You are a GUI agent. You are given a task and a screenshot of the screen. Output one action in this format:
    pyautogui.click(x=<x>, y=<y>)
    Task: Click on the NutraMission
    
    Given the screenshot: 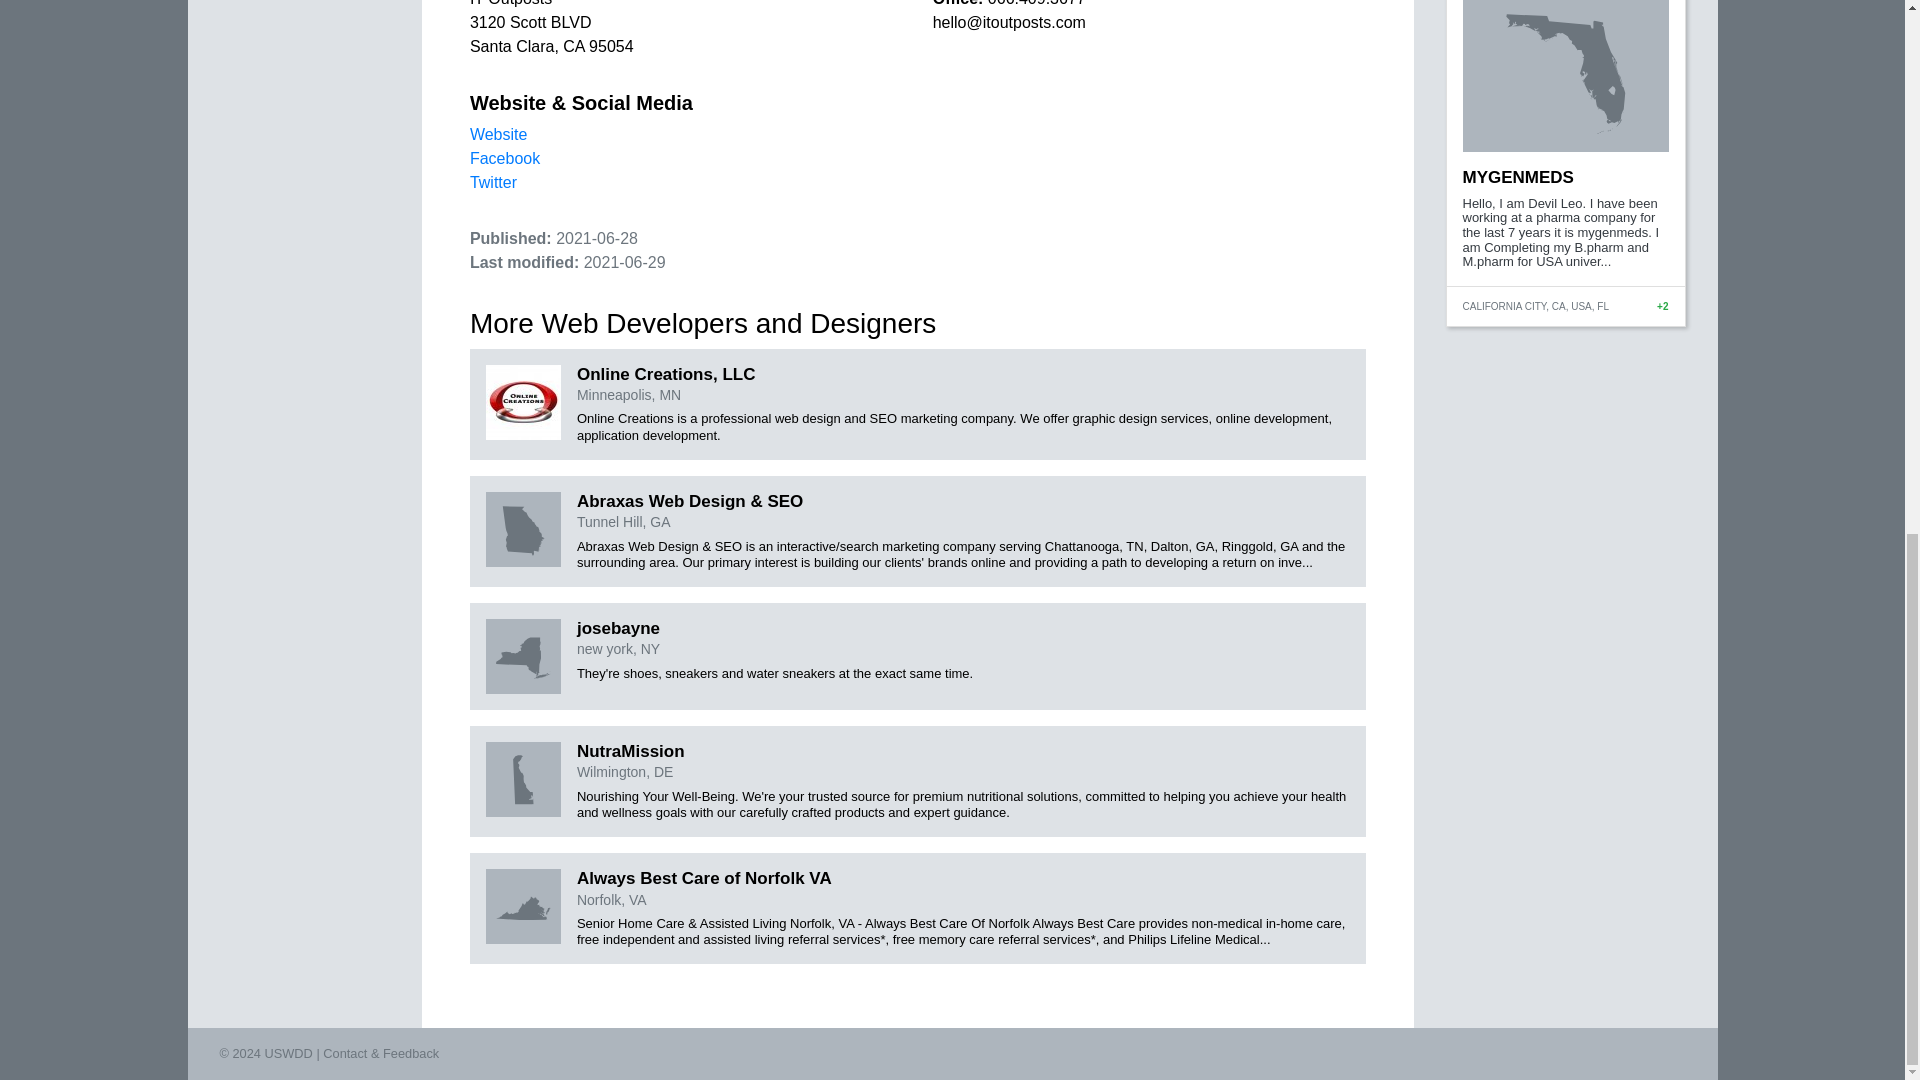 What is the action you would take?
    pyautogui.click(x=631, y=751)
    